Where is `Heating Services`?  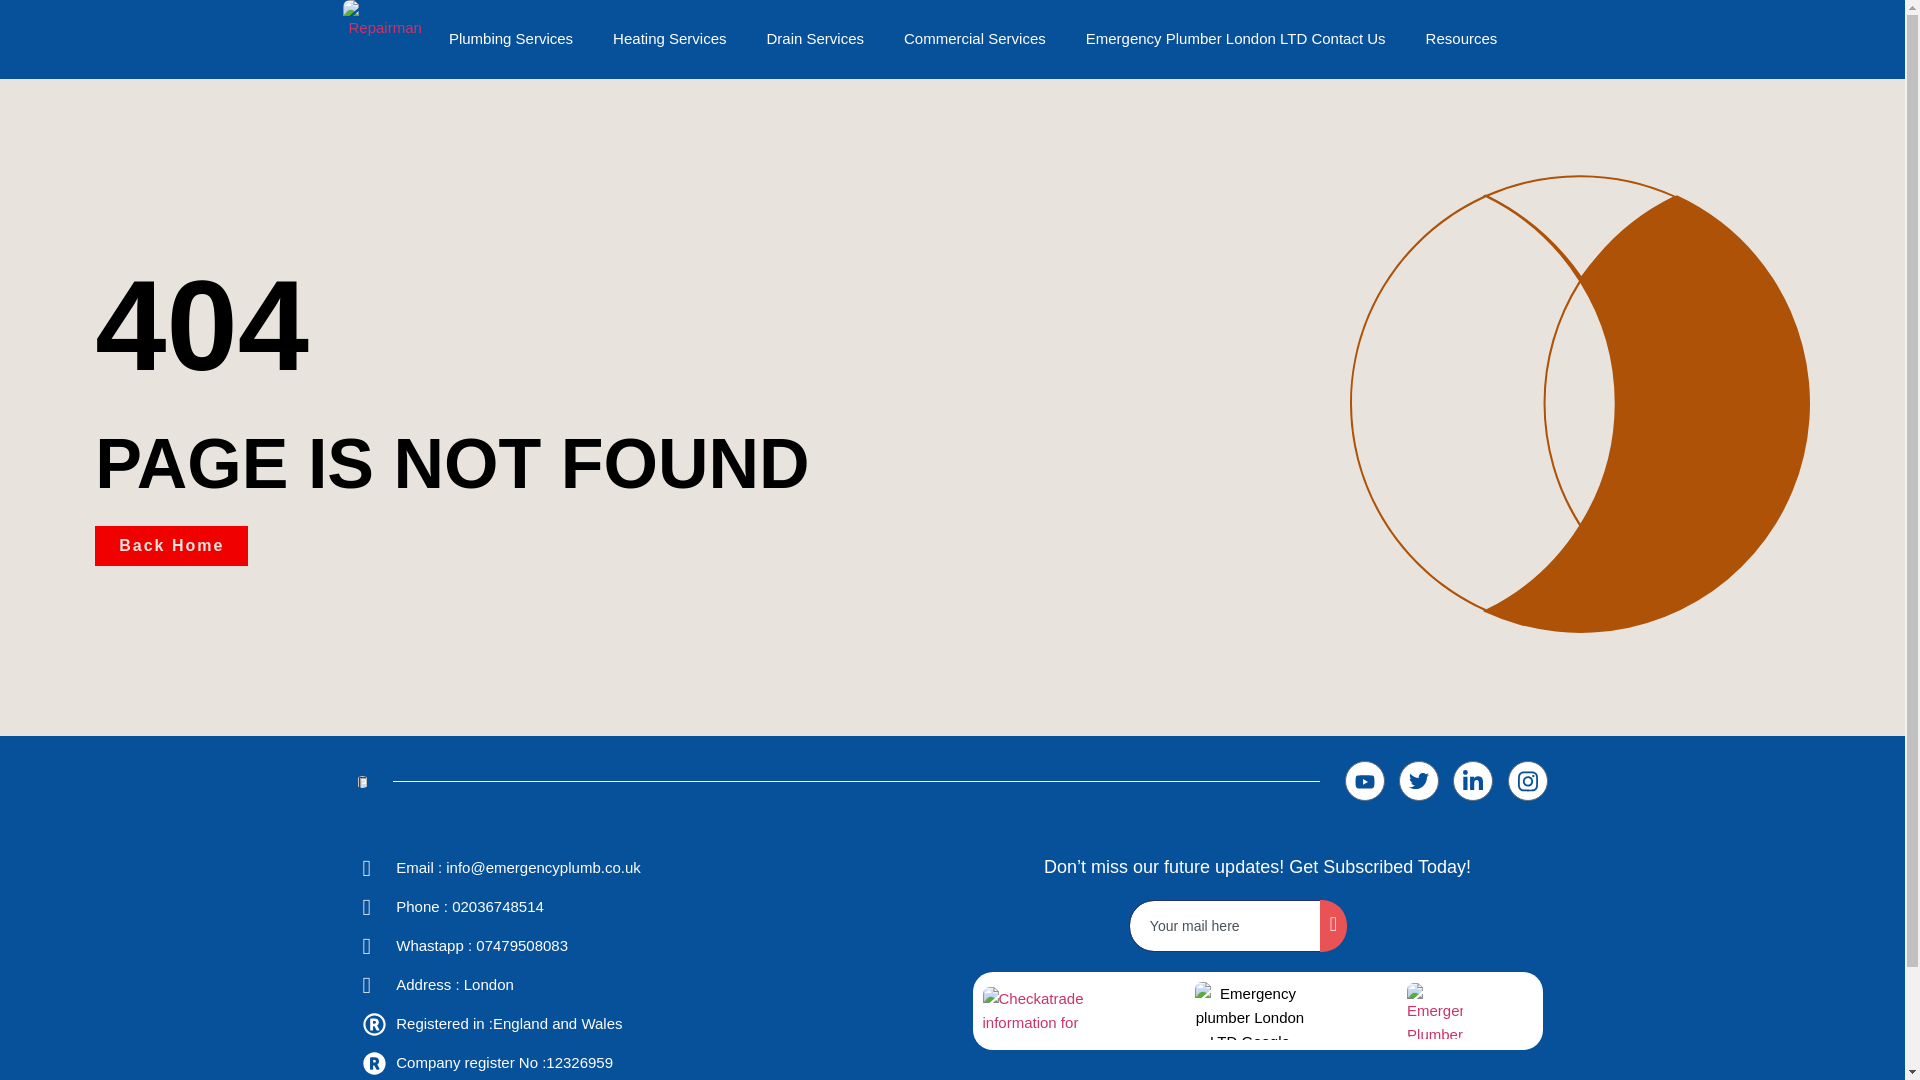
Heating Services is located at coordinates (670, 38).